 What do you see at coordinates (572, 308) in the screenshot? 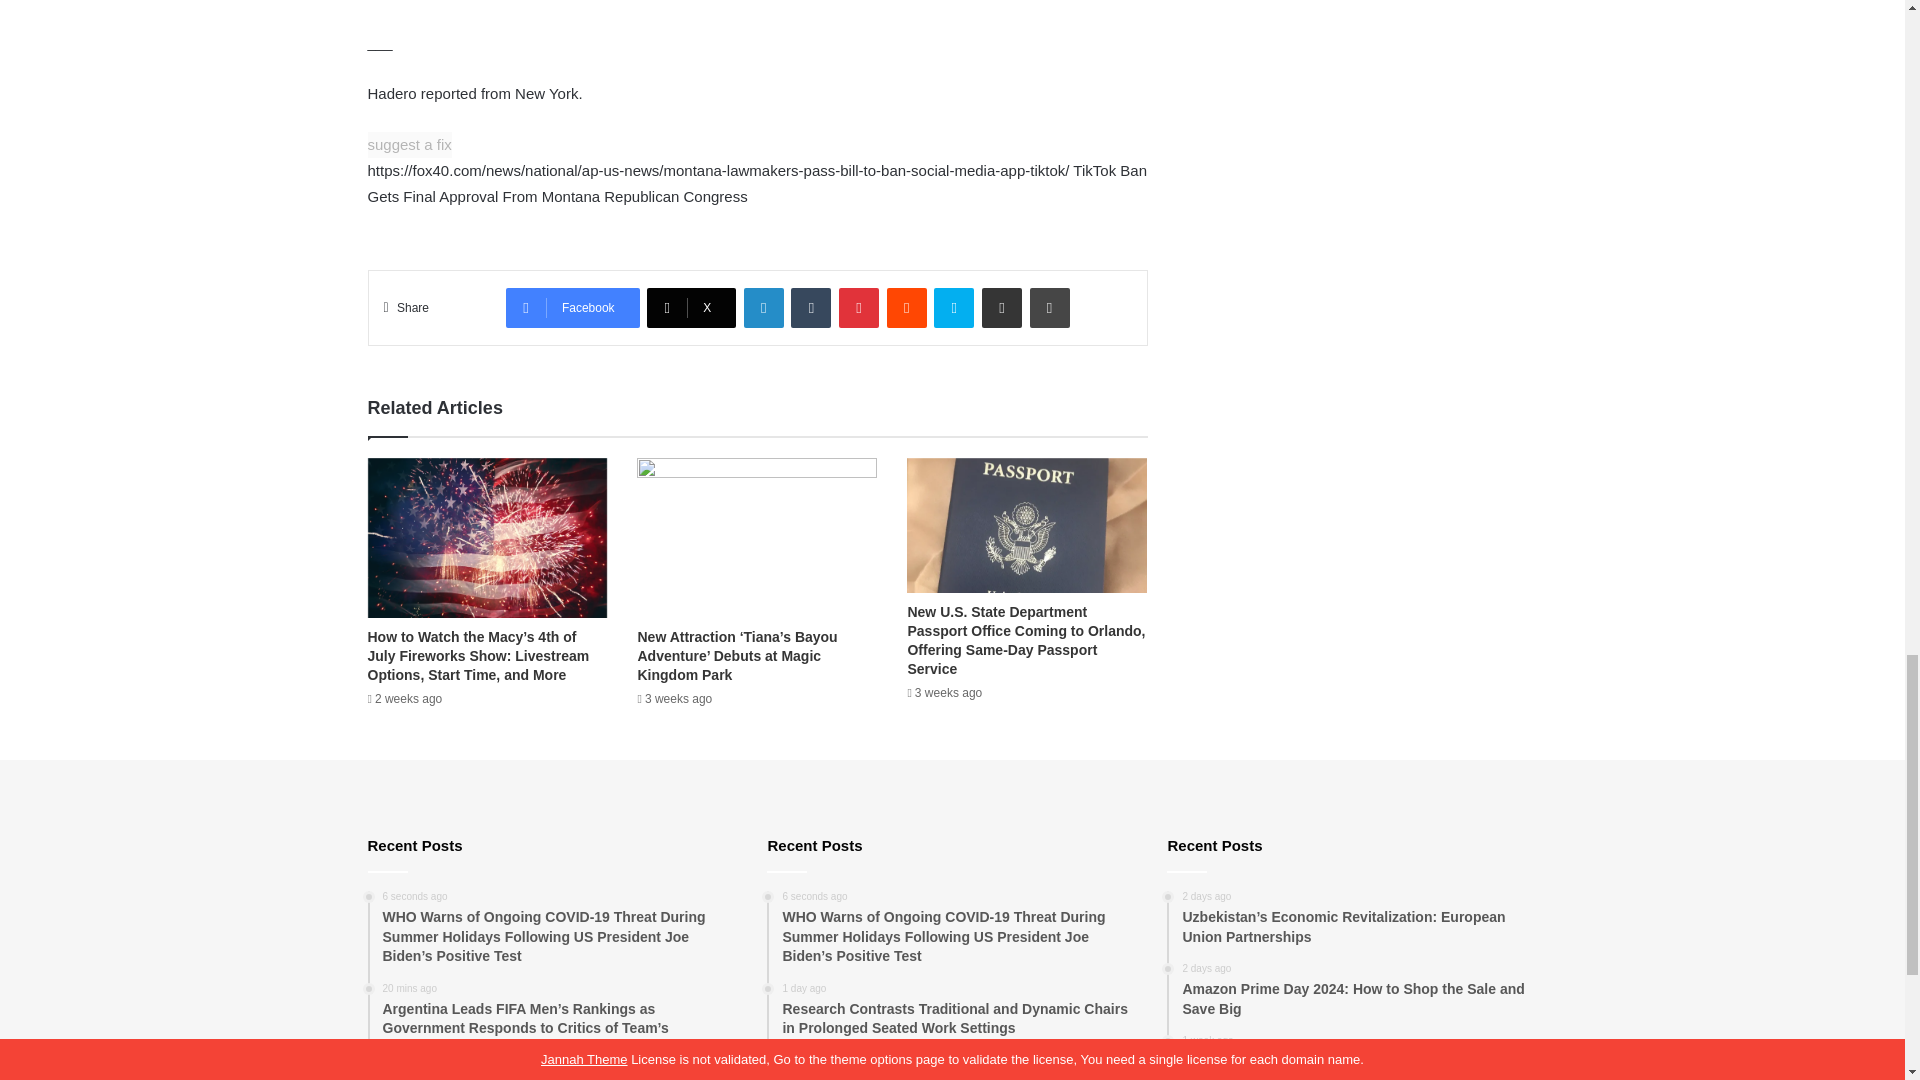
I see `Facebook` at bounding box center [572, 308].